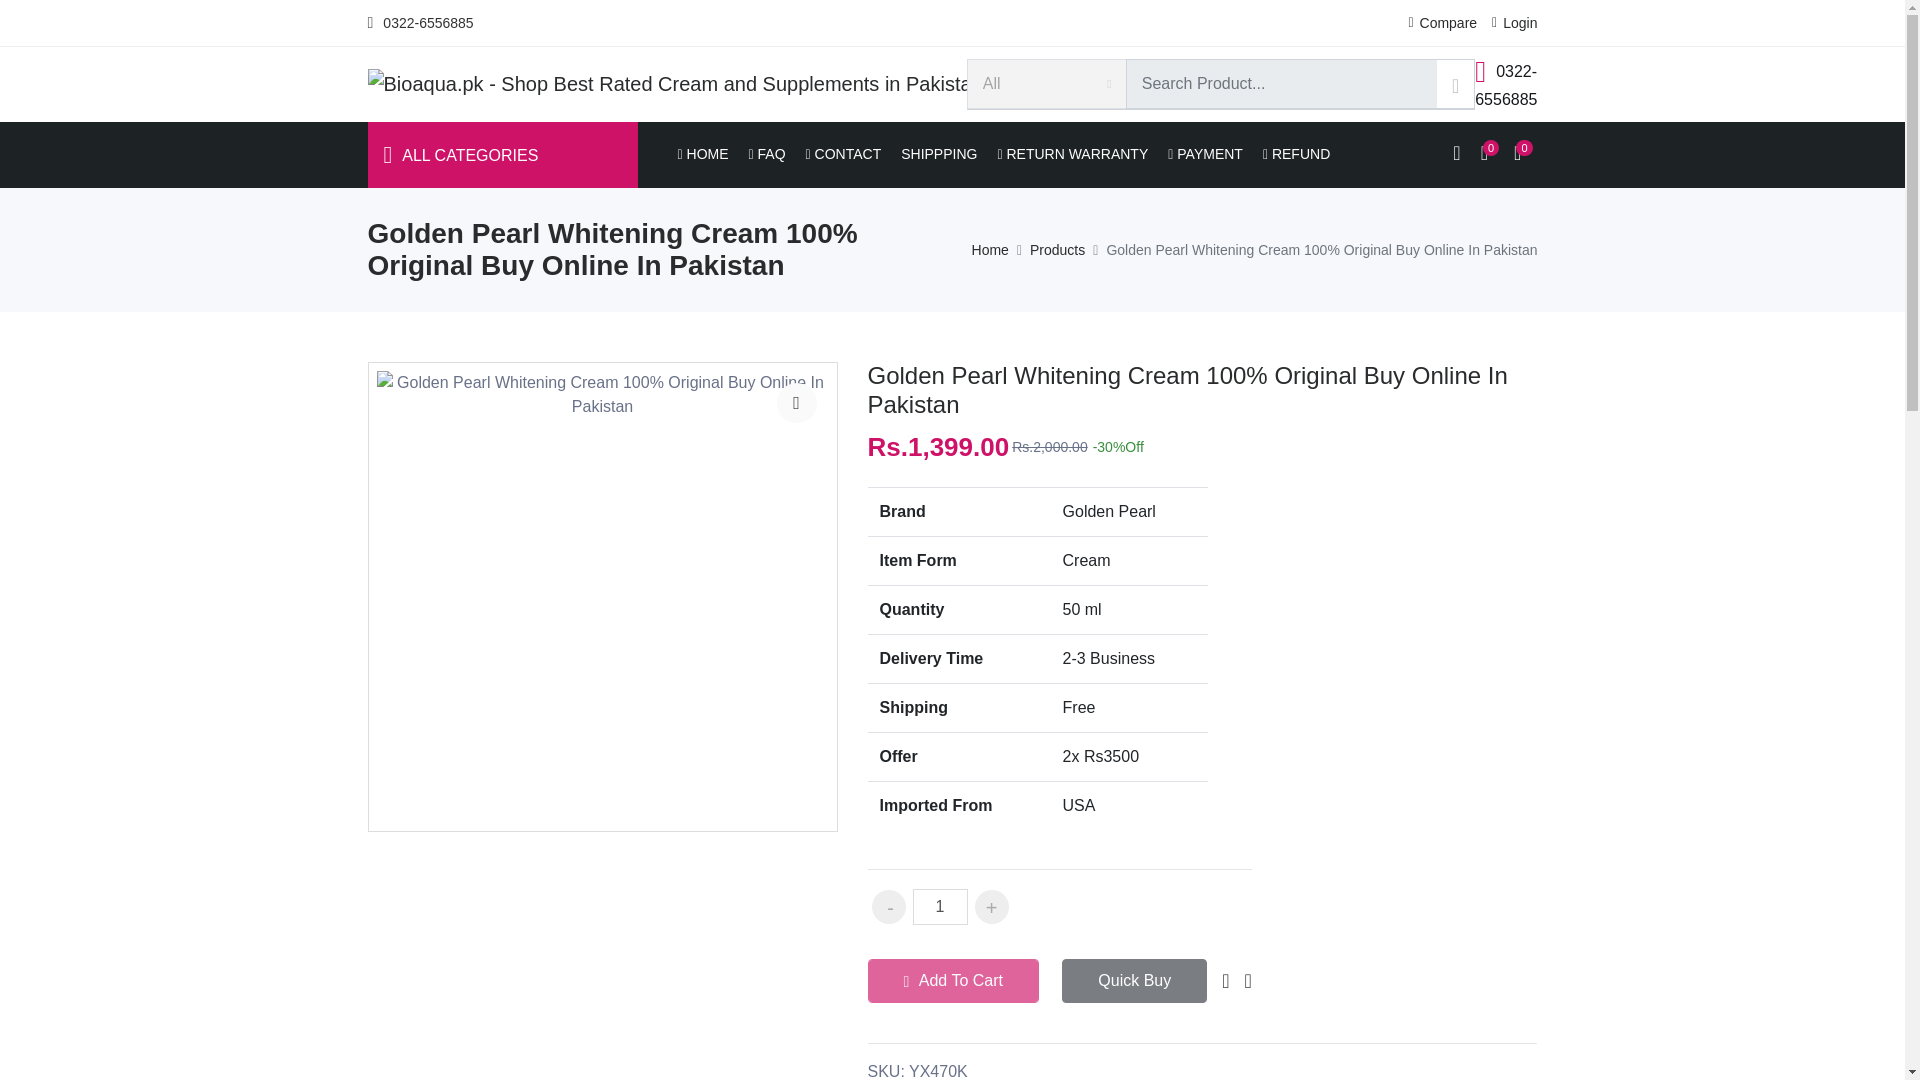 This screenshot has height=1080, width=1920. I want to click on RETURN WARRANTY, so click(1072, 154).